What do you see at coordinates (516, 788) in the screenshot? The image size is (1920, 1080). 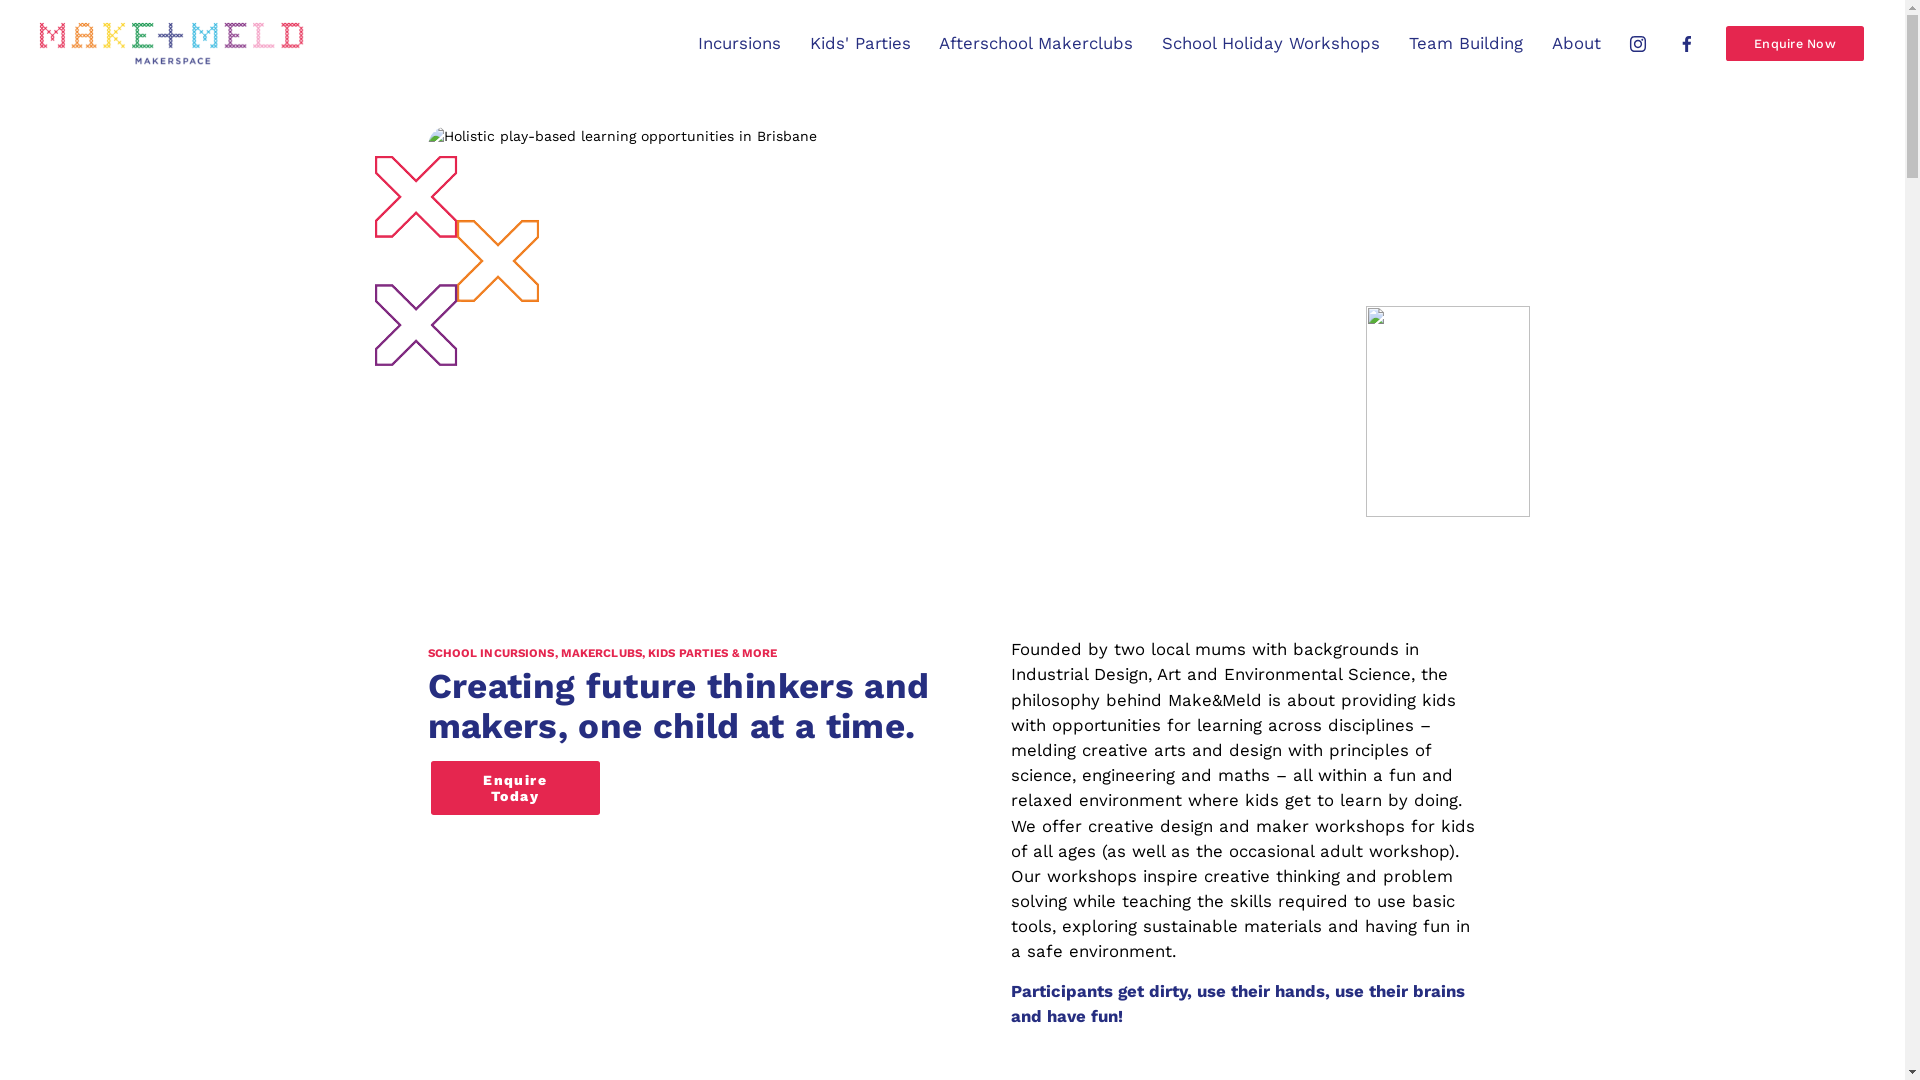 I see `Enquire Today` at bounding box center [516, 788].